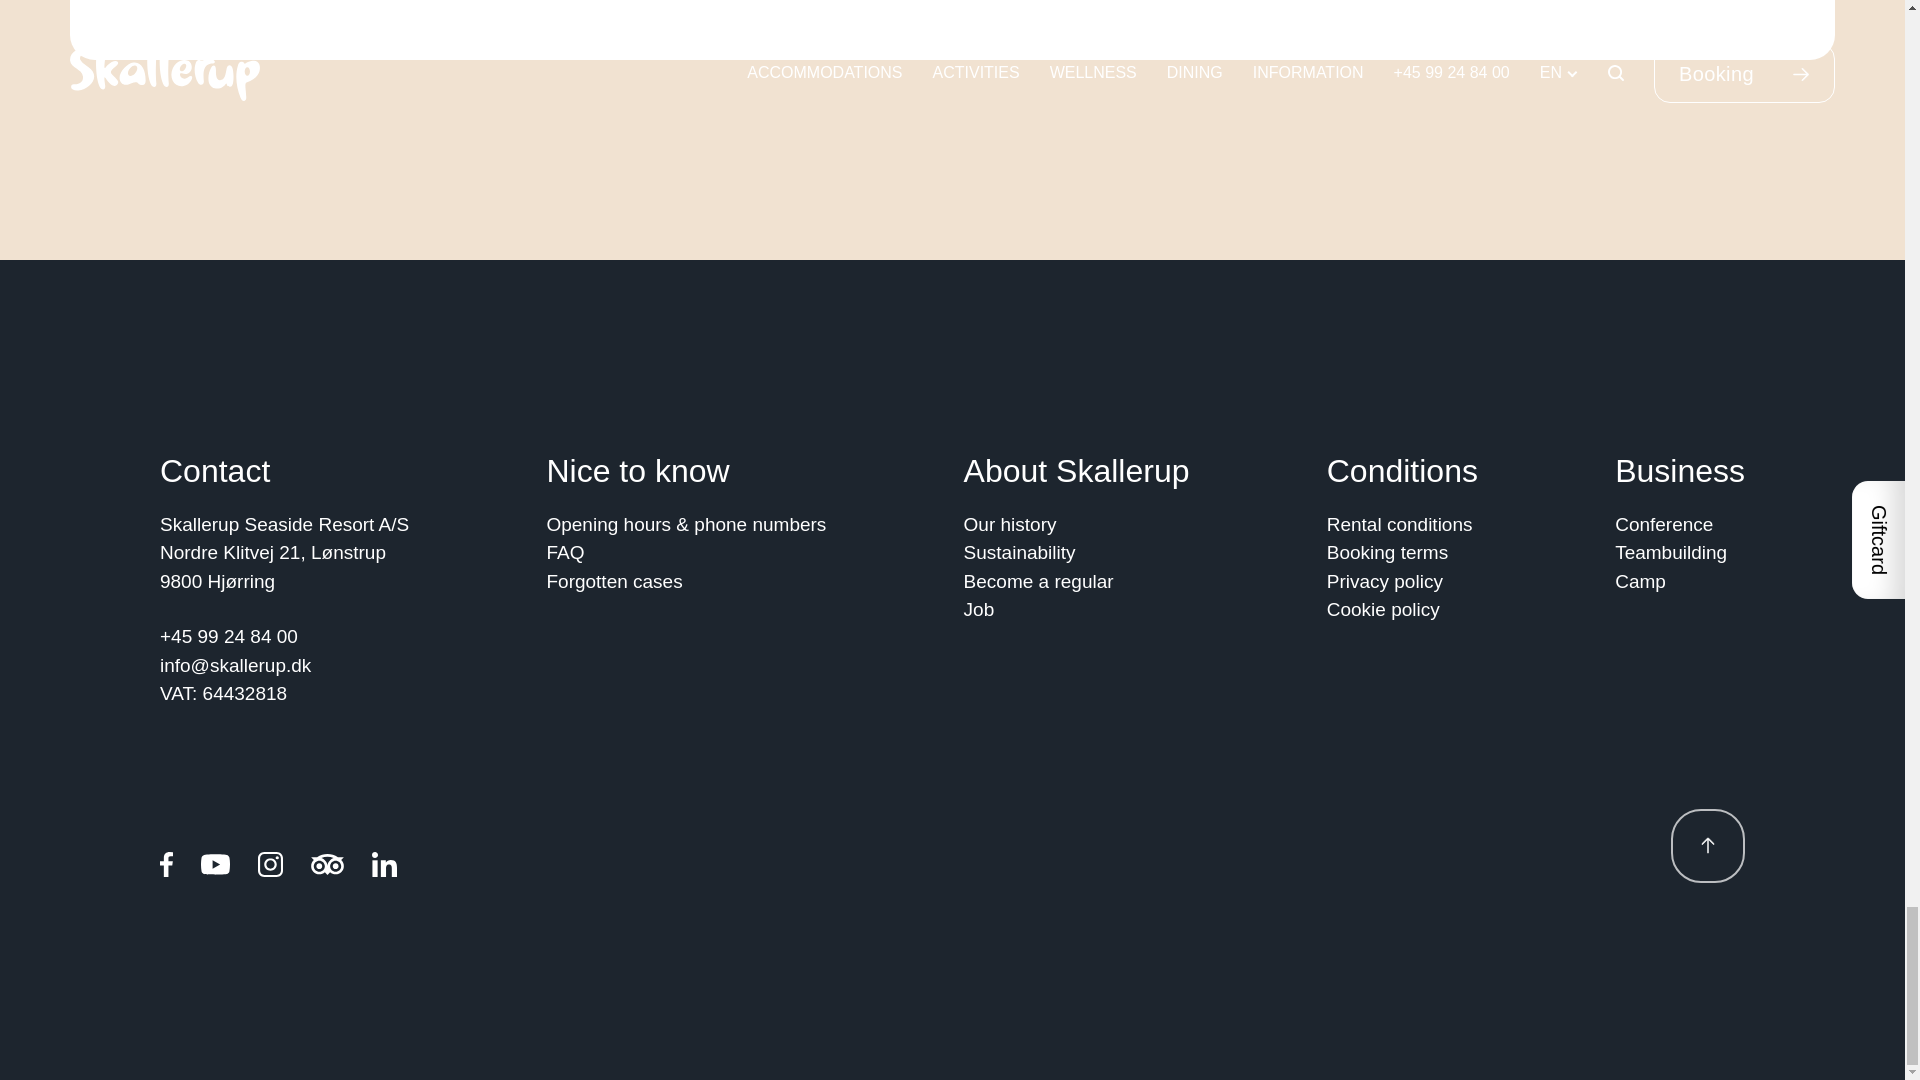 The image size is (1920, 1080). Describe the element at coordinates (1386, 553) in the screenshot. I see `Booking terms` at that location.